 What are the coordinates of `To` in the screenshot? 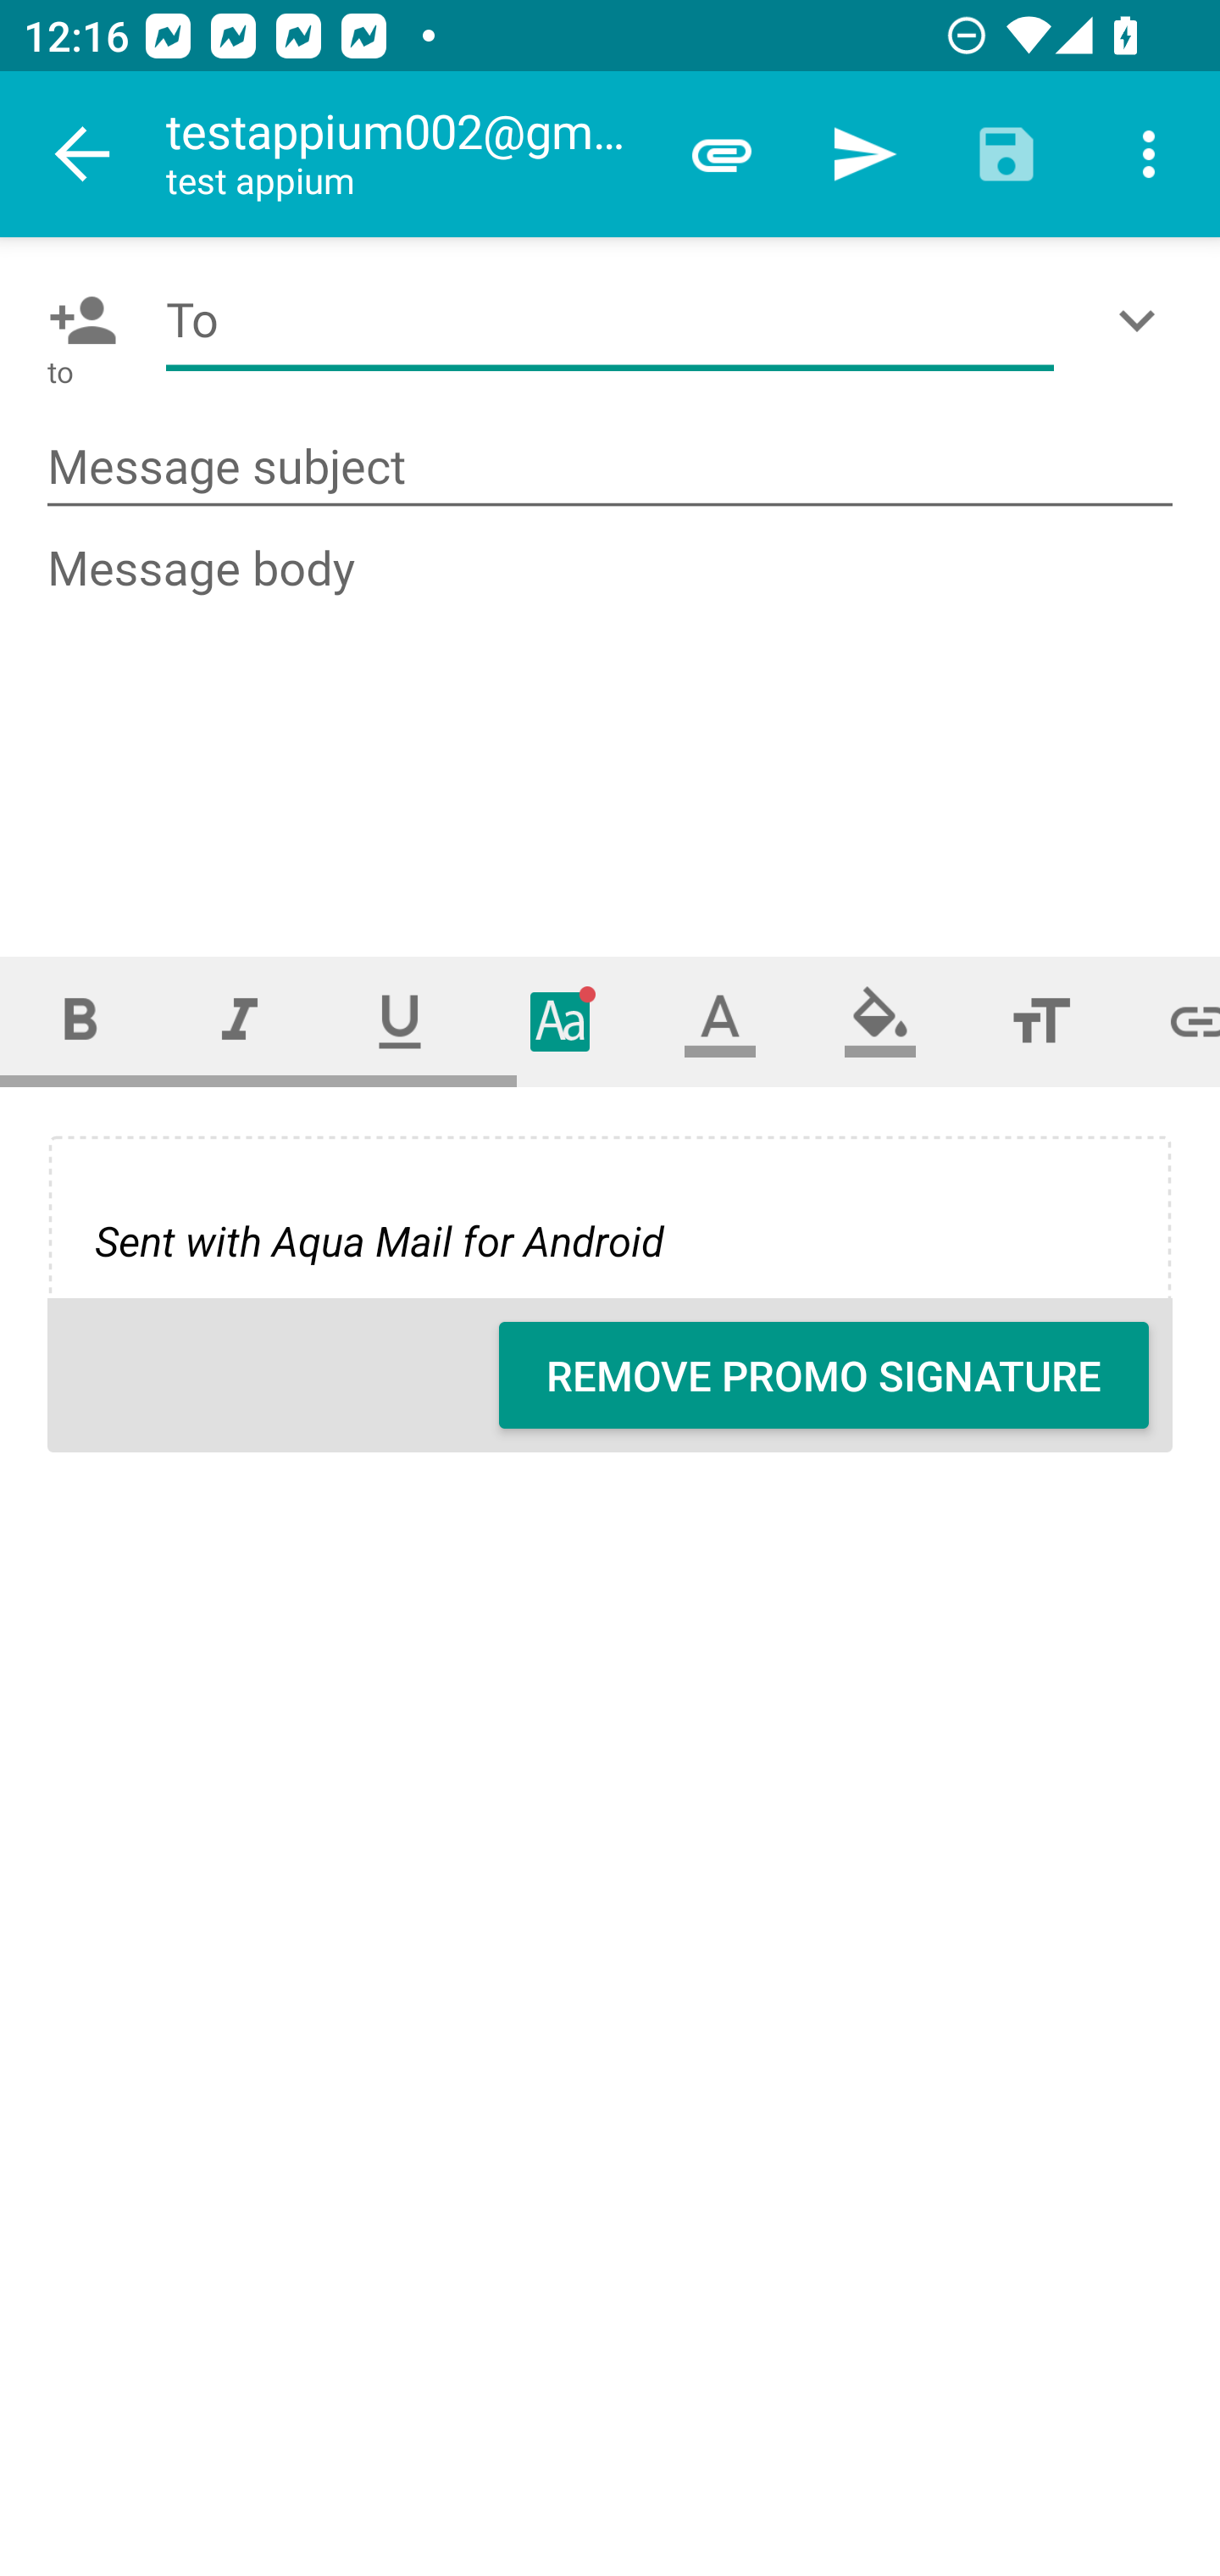 It's located at (610, 320).